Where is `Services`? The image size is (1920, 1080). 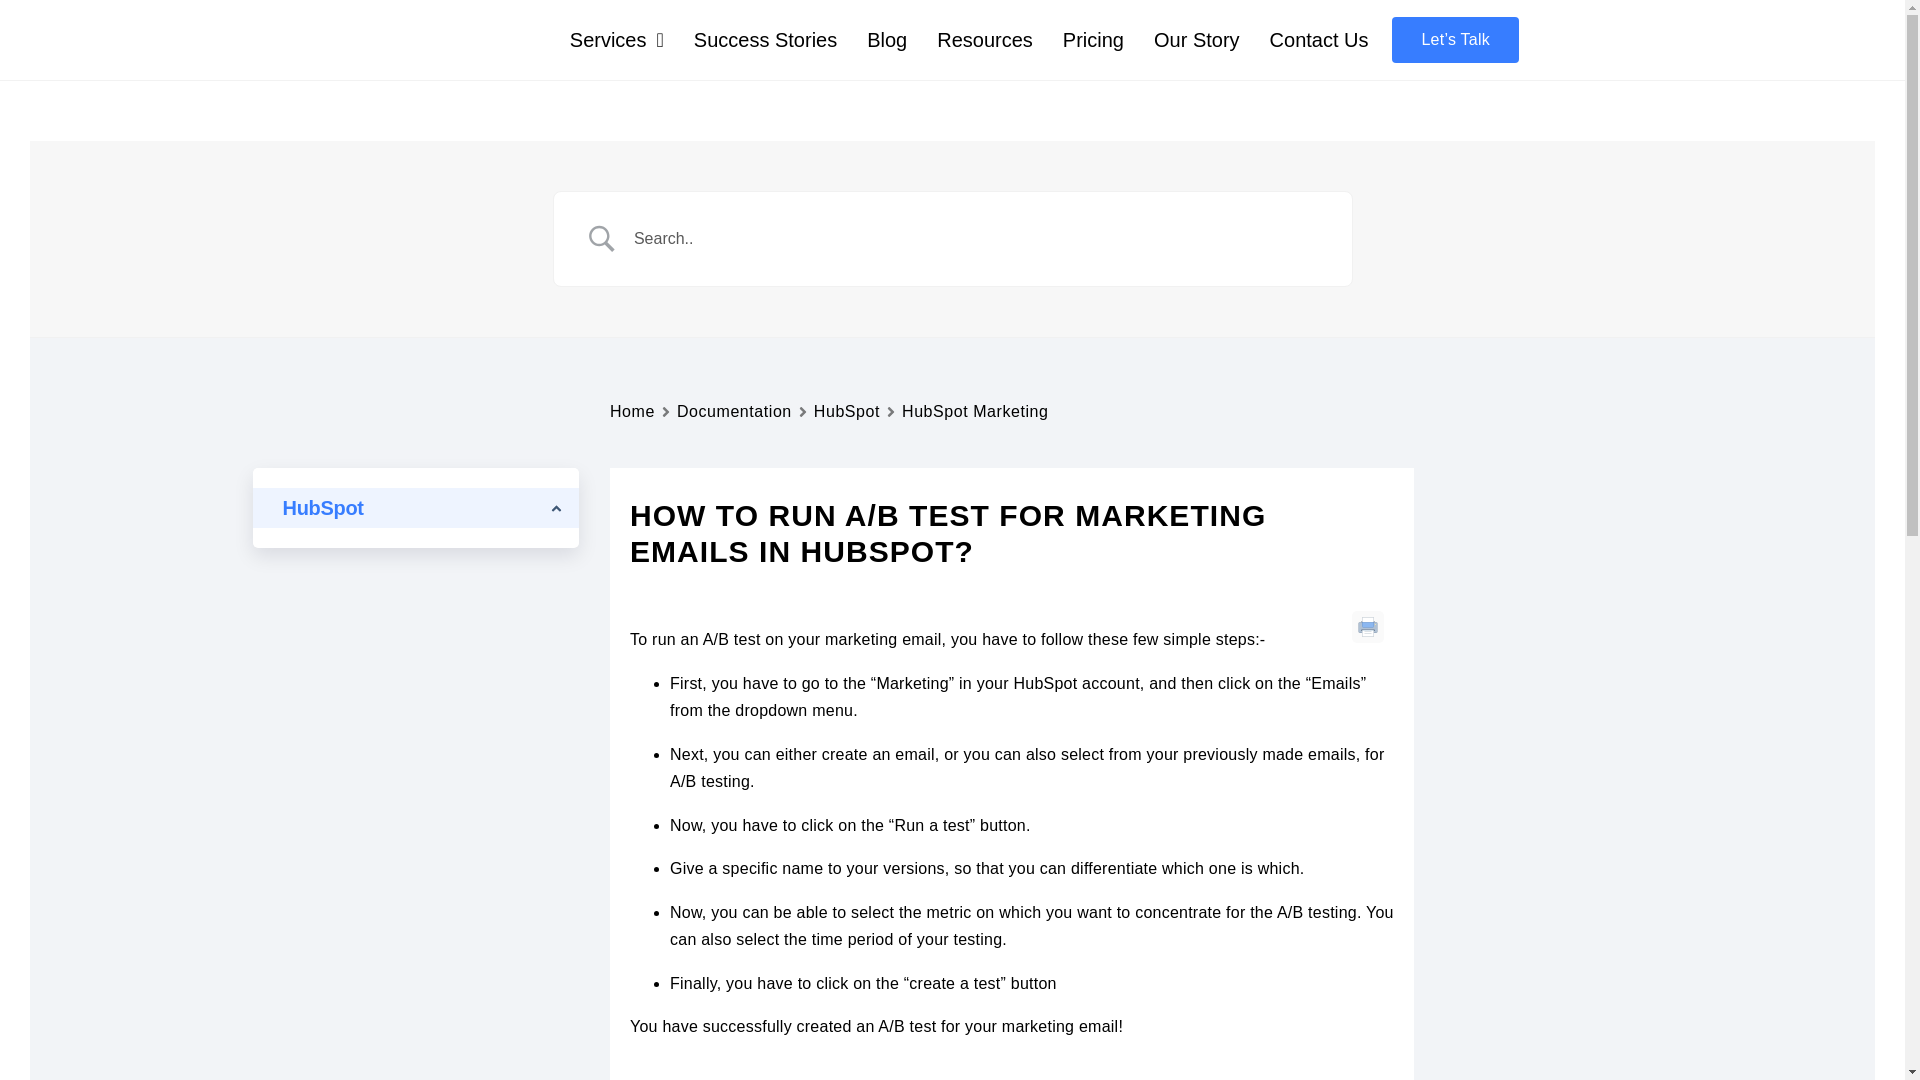
Services is located at coordinates (617, 40).